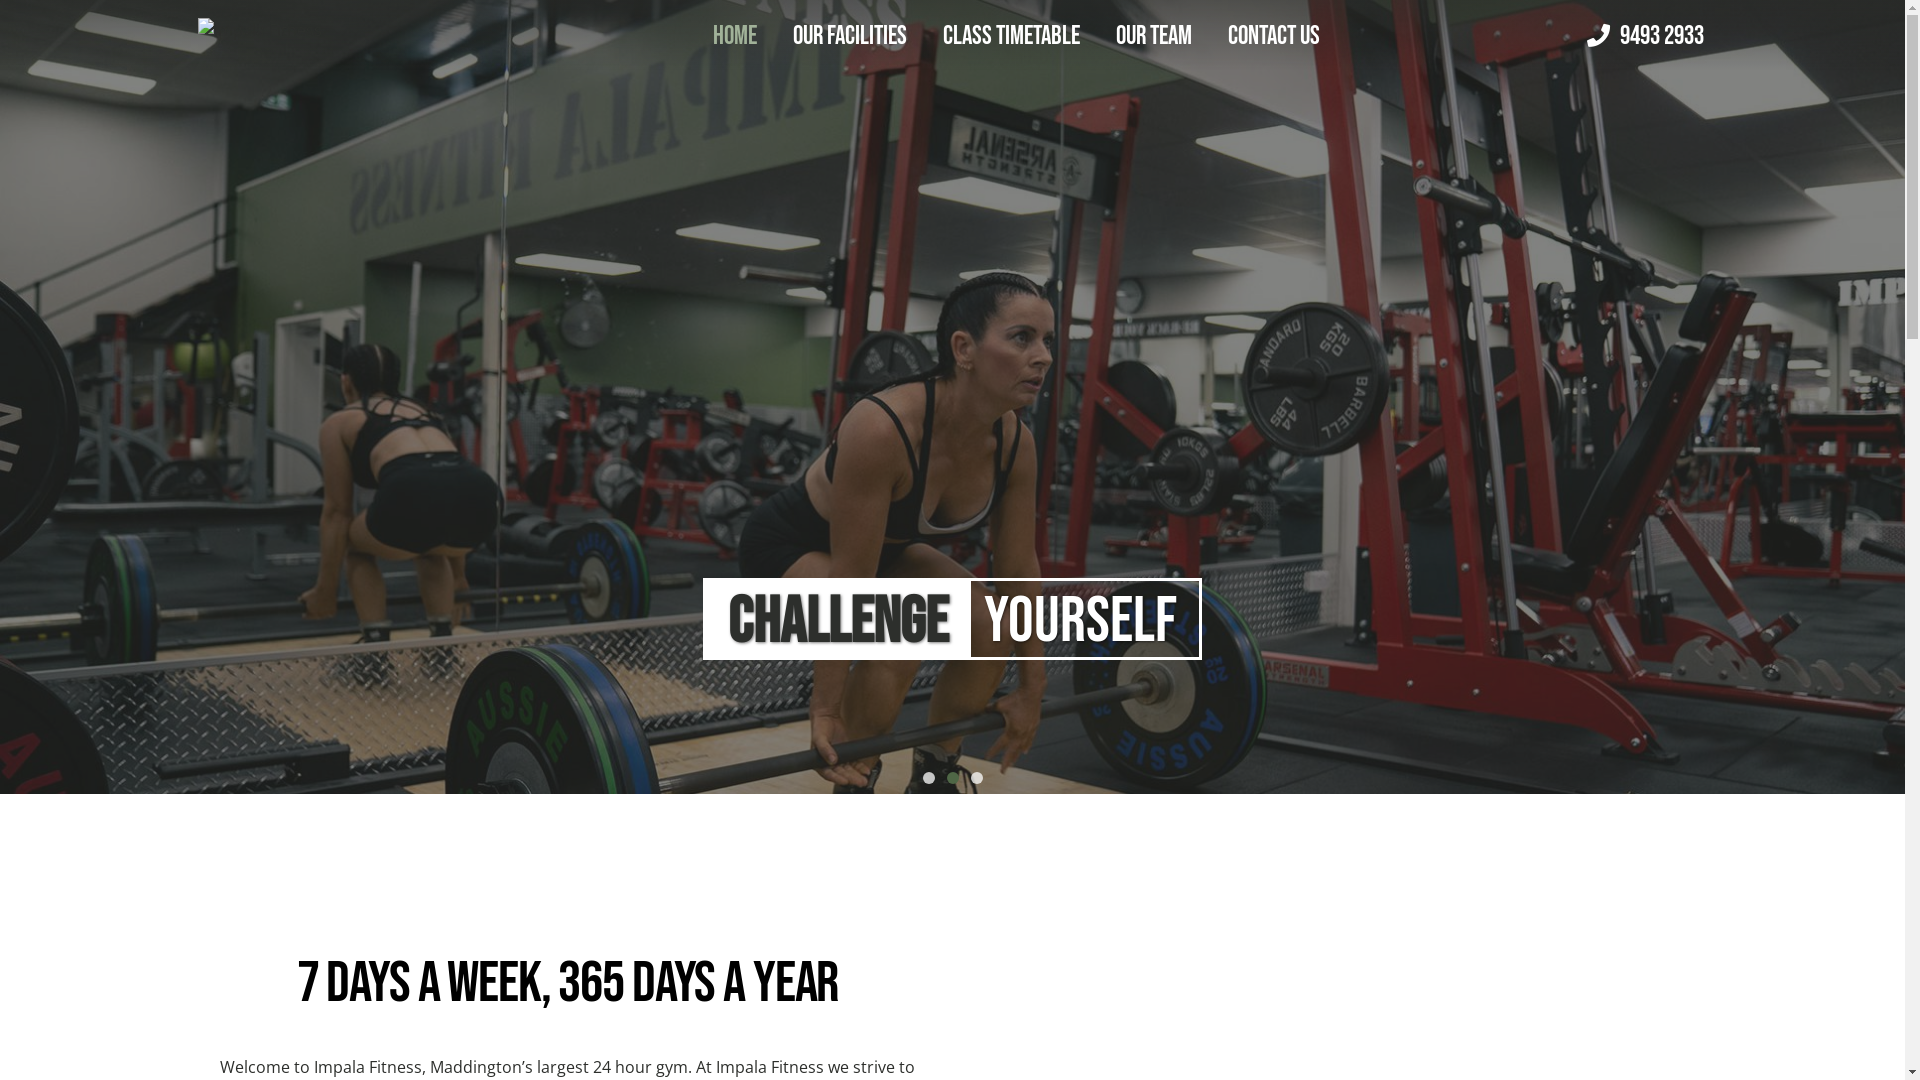 The width and height of the screenshot is (1920, 1080). Describe the element at coordinates (952, 397) in the screenshot. I see `gym-weights-workout-1` at that location.